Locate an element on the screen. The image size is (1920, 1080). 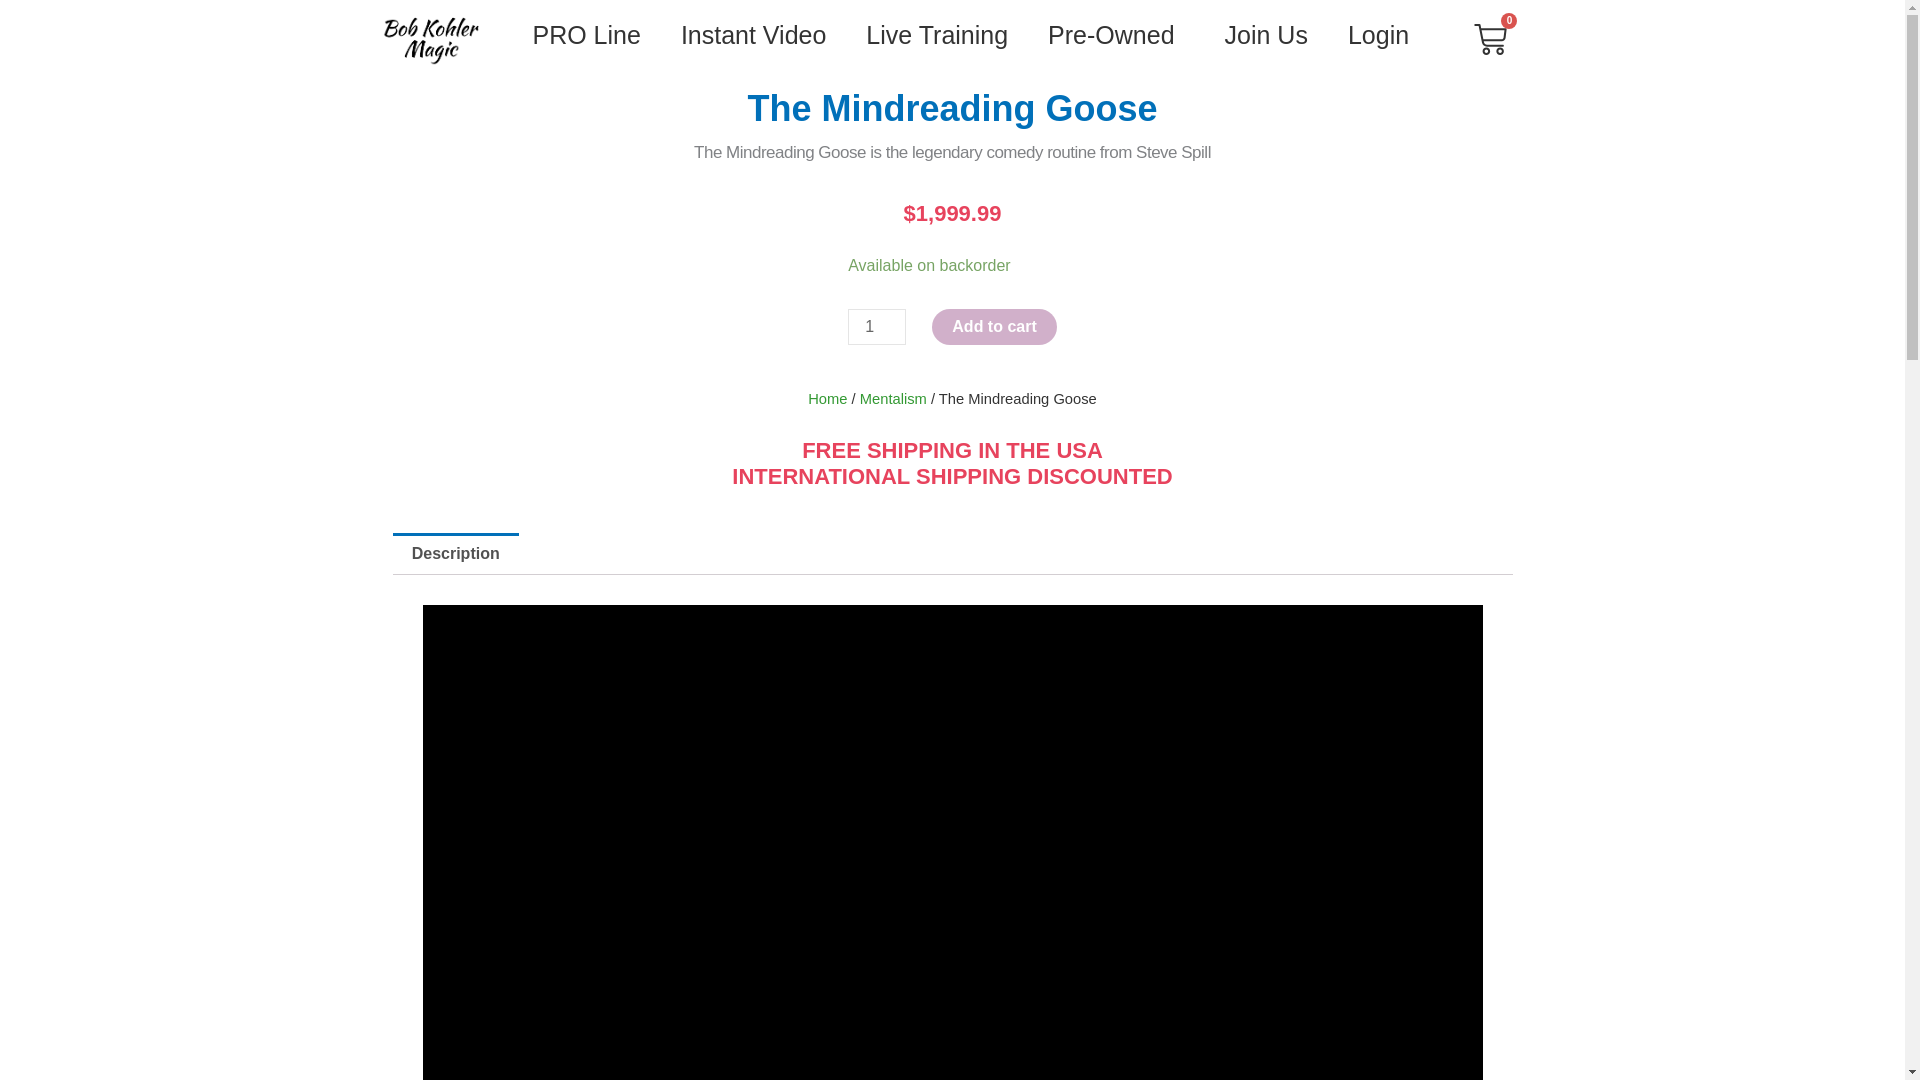
Pre-Owned is located at coordinates (1115, 34).